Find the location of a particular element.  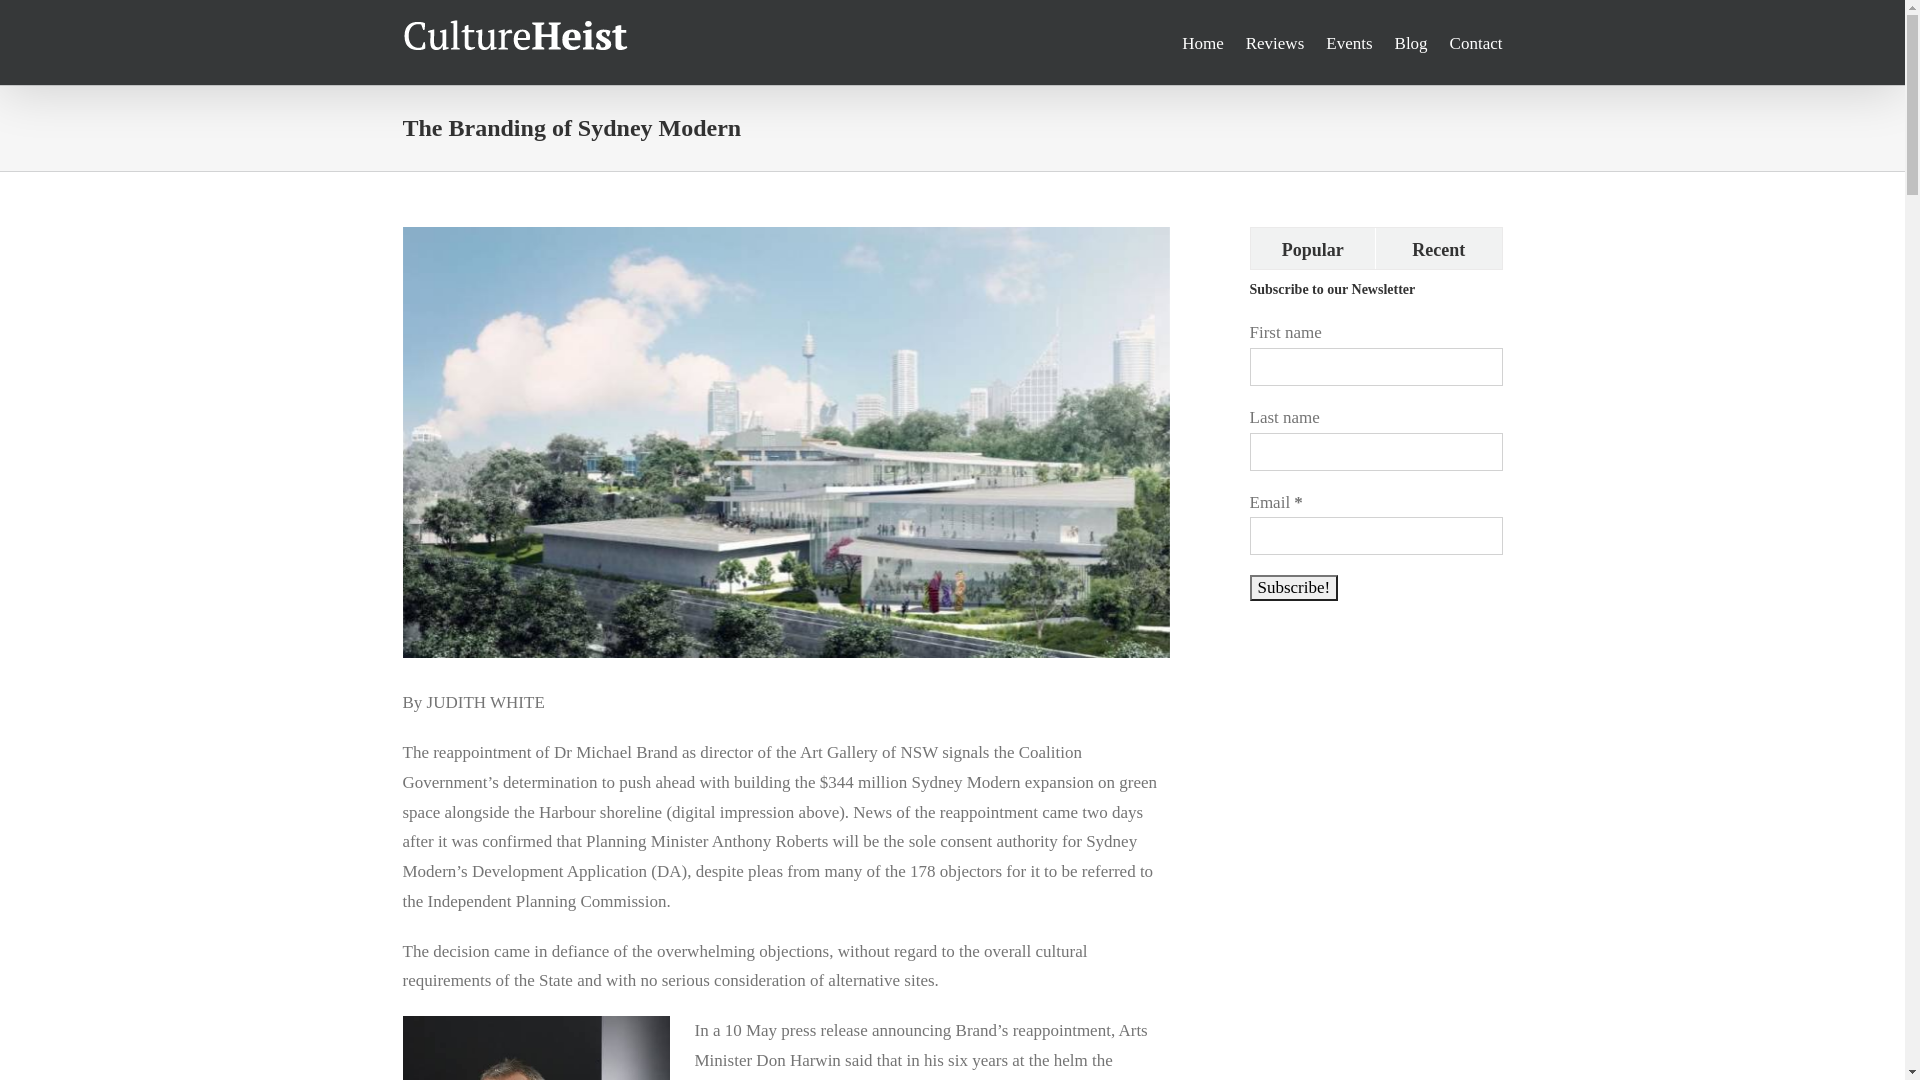

Blog is located at coordinates (1412, 42).